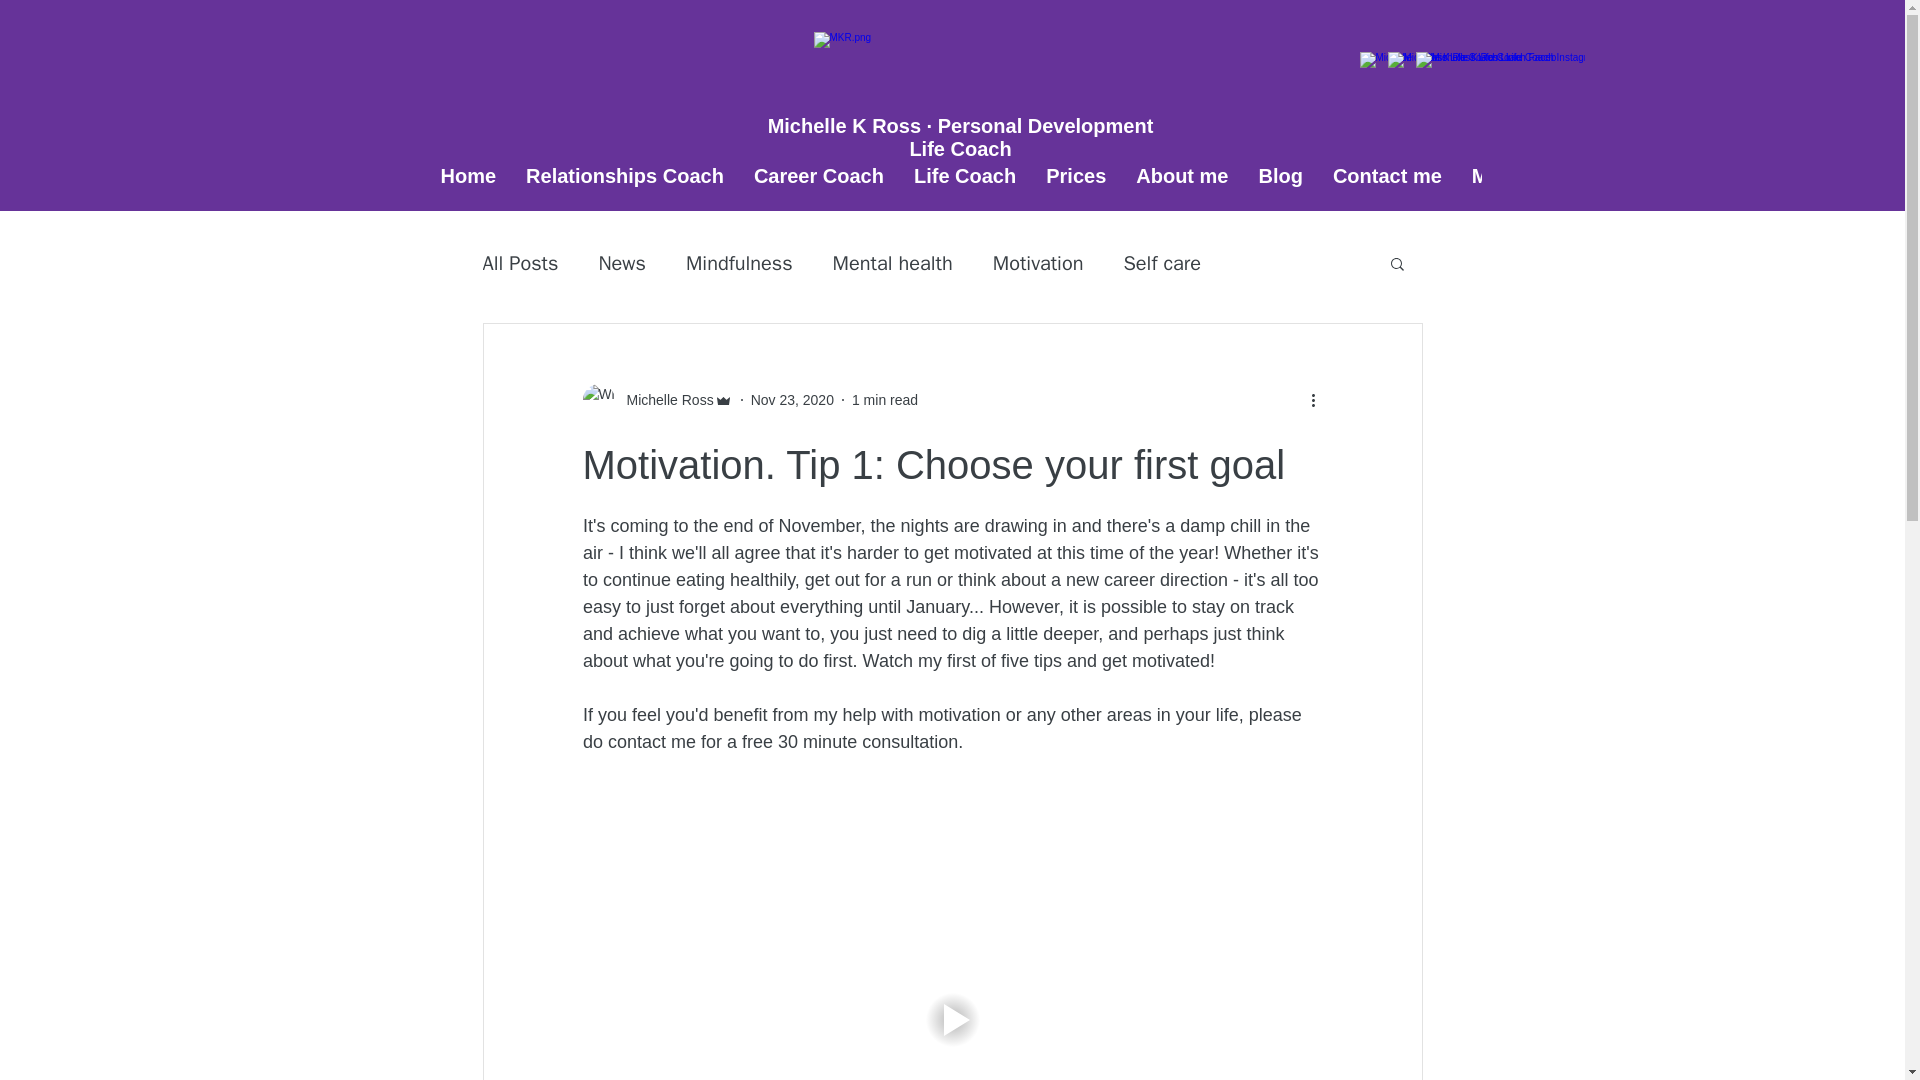 This screenshot has height=1080, width=1920. Describe the element at coordinates (520, 262) in the screenshot. I see `All Posts` at that location.